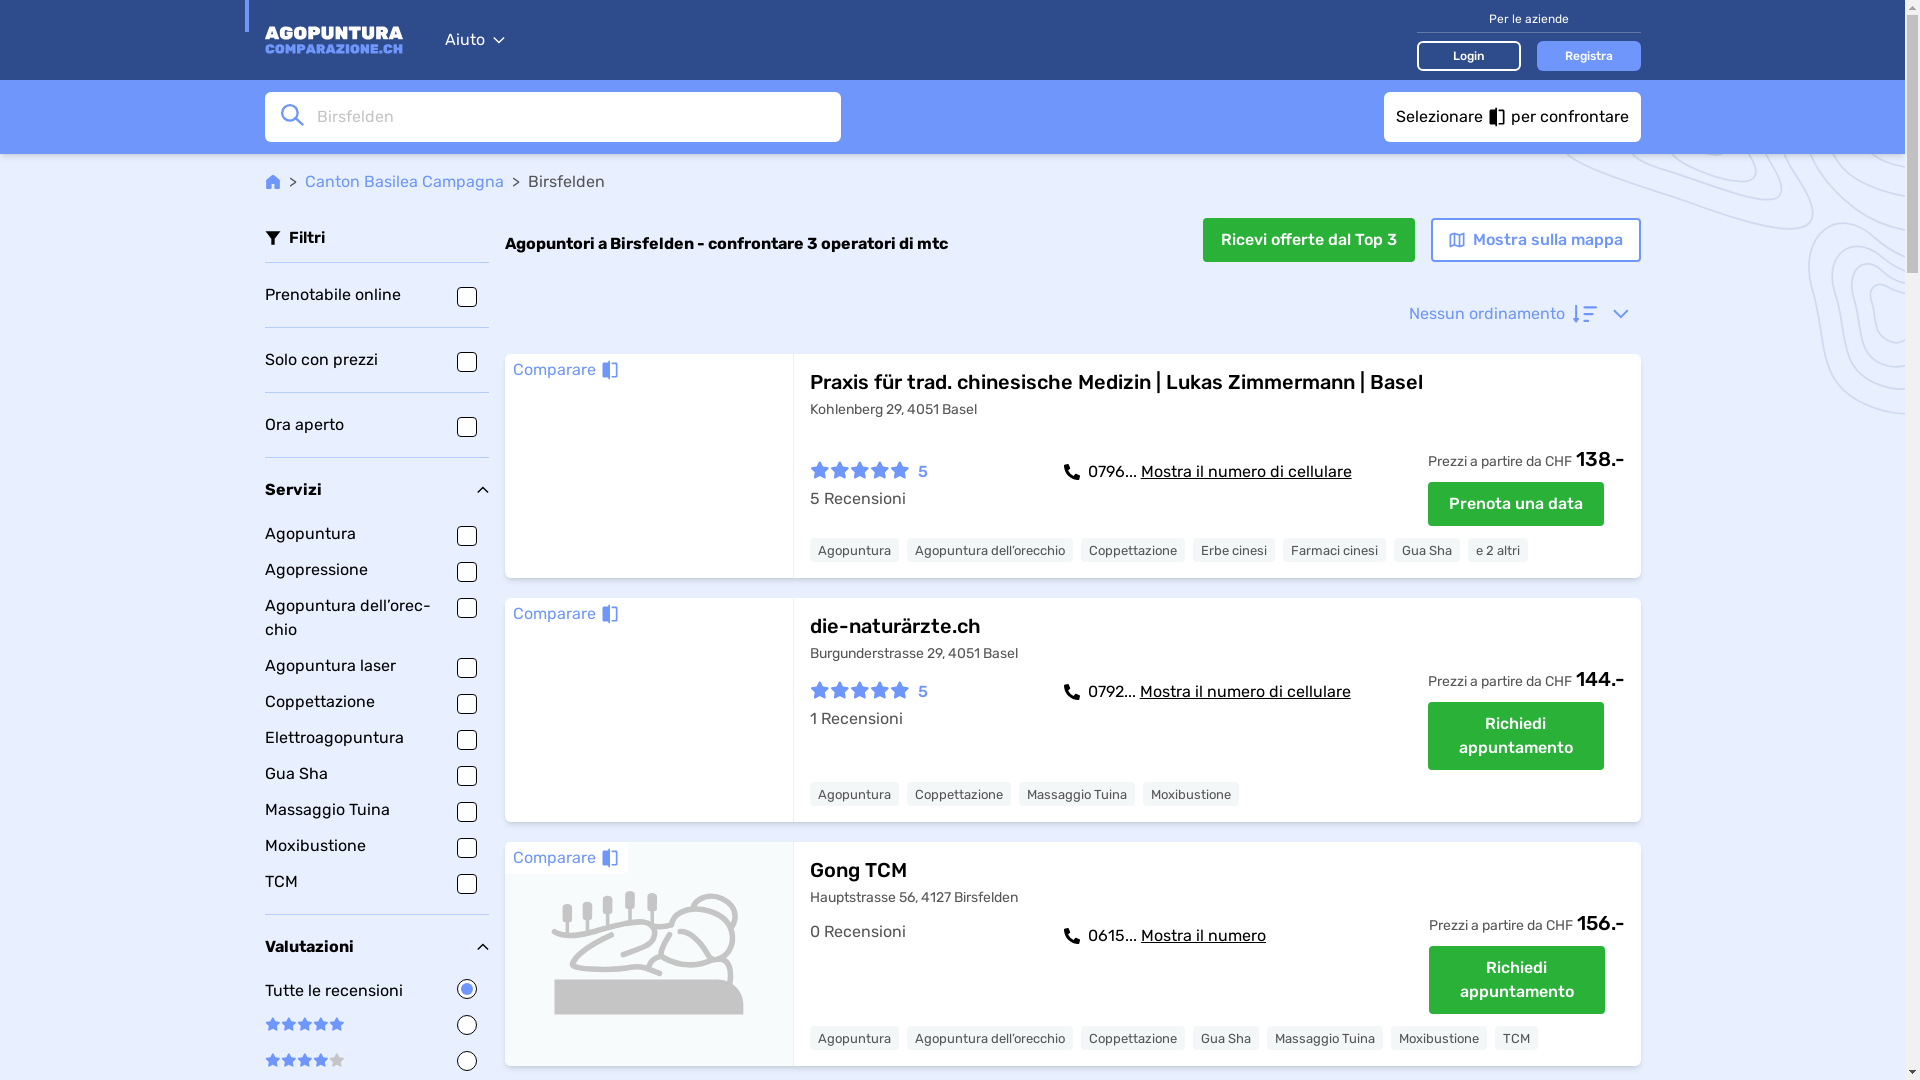  I want to click on Comparare, so click(566, 614).